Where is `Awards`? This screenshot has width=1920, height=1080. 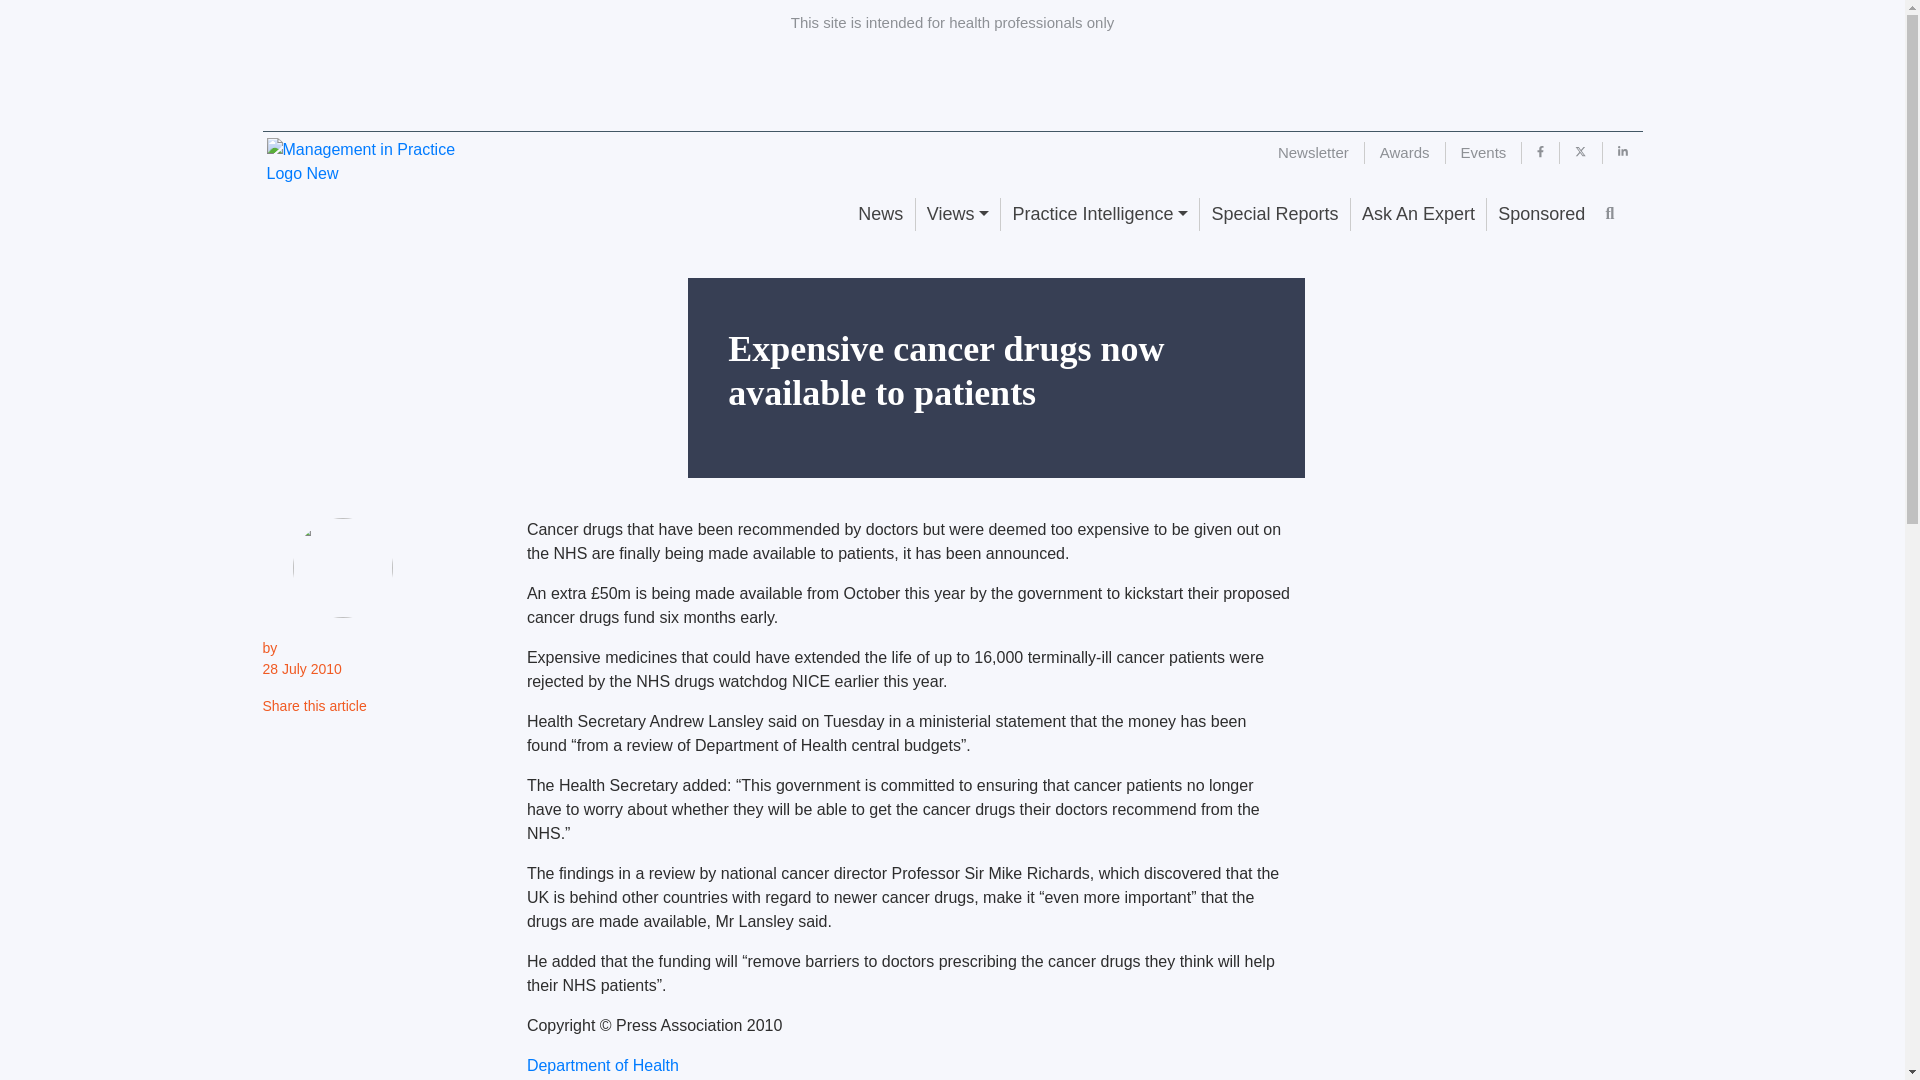 Awards is located at coordinates (1405, 152).